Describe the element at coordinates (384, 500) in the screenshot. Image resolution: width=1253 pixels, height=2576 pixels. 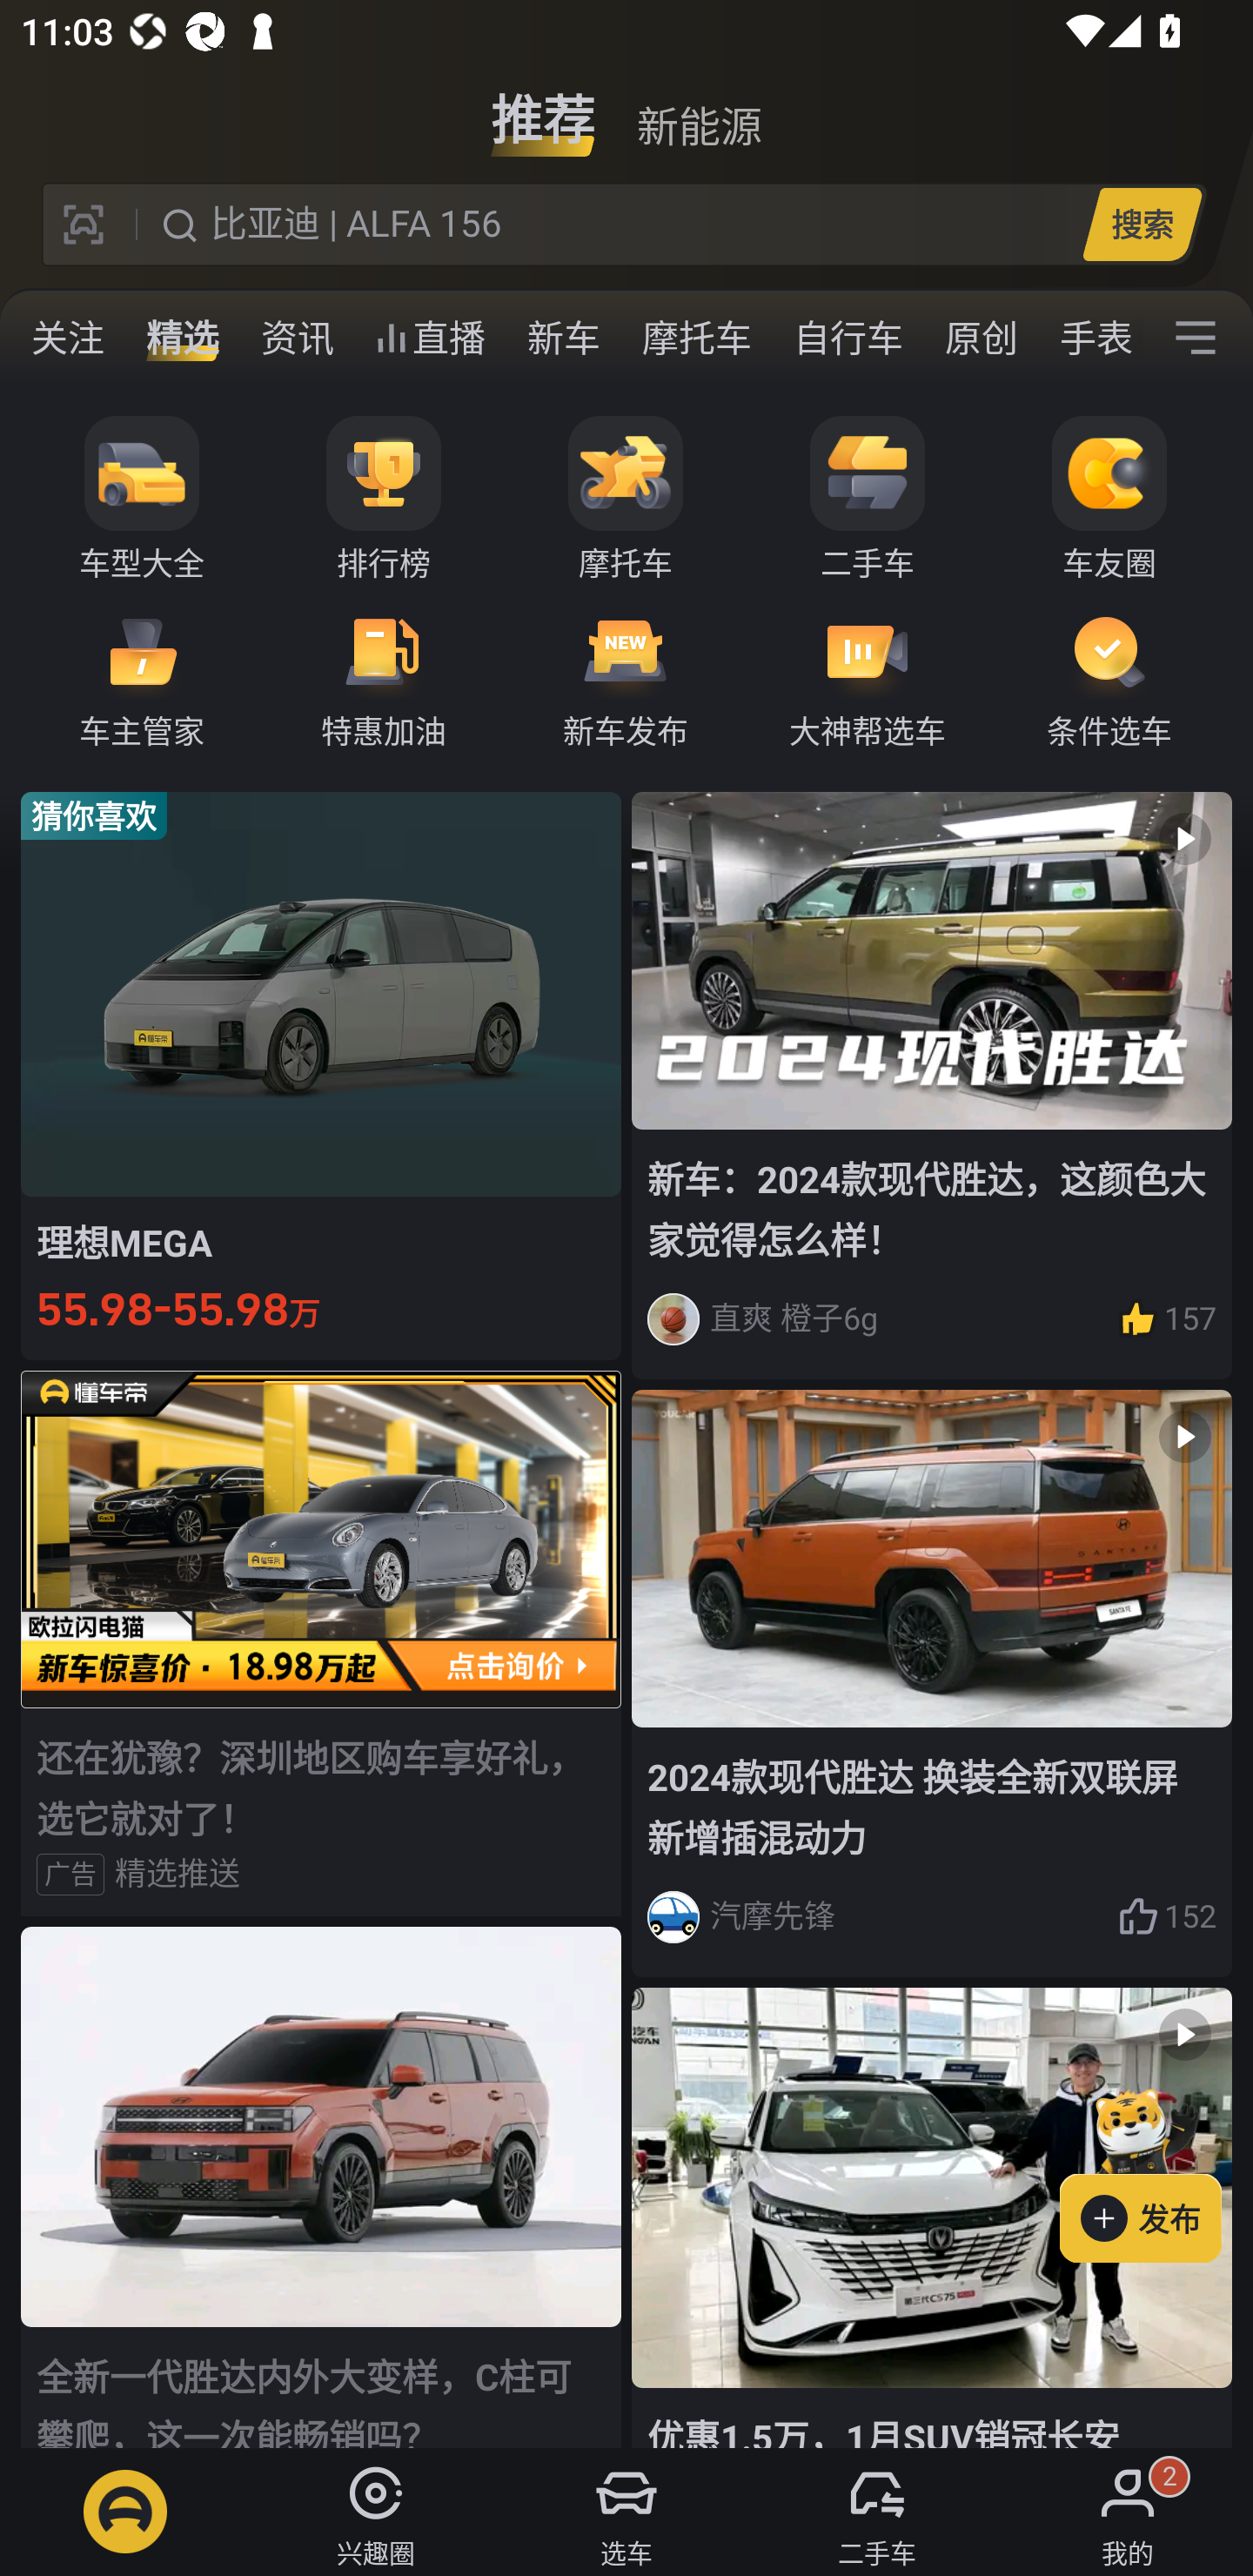
I see `排行榜` at that location.